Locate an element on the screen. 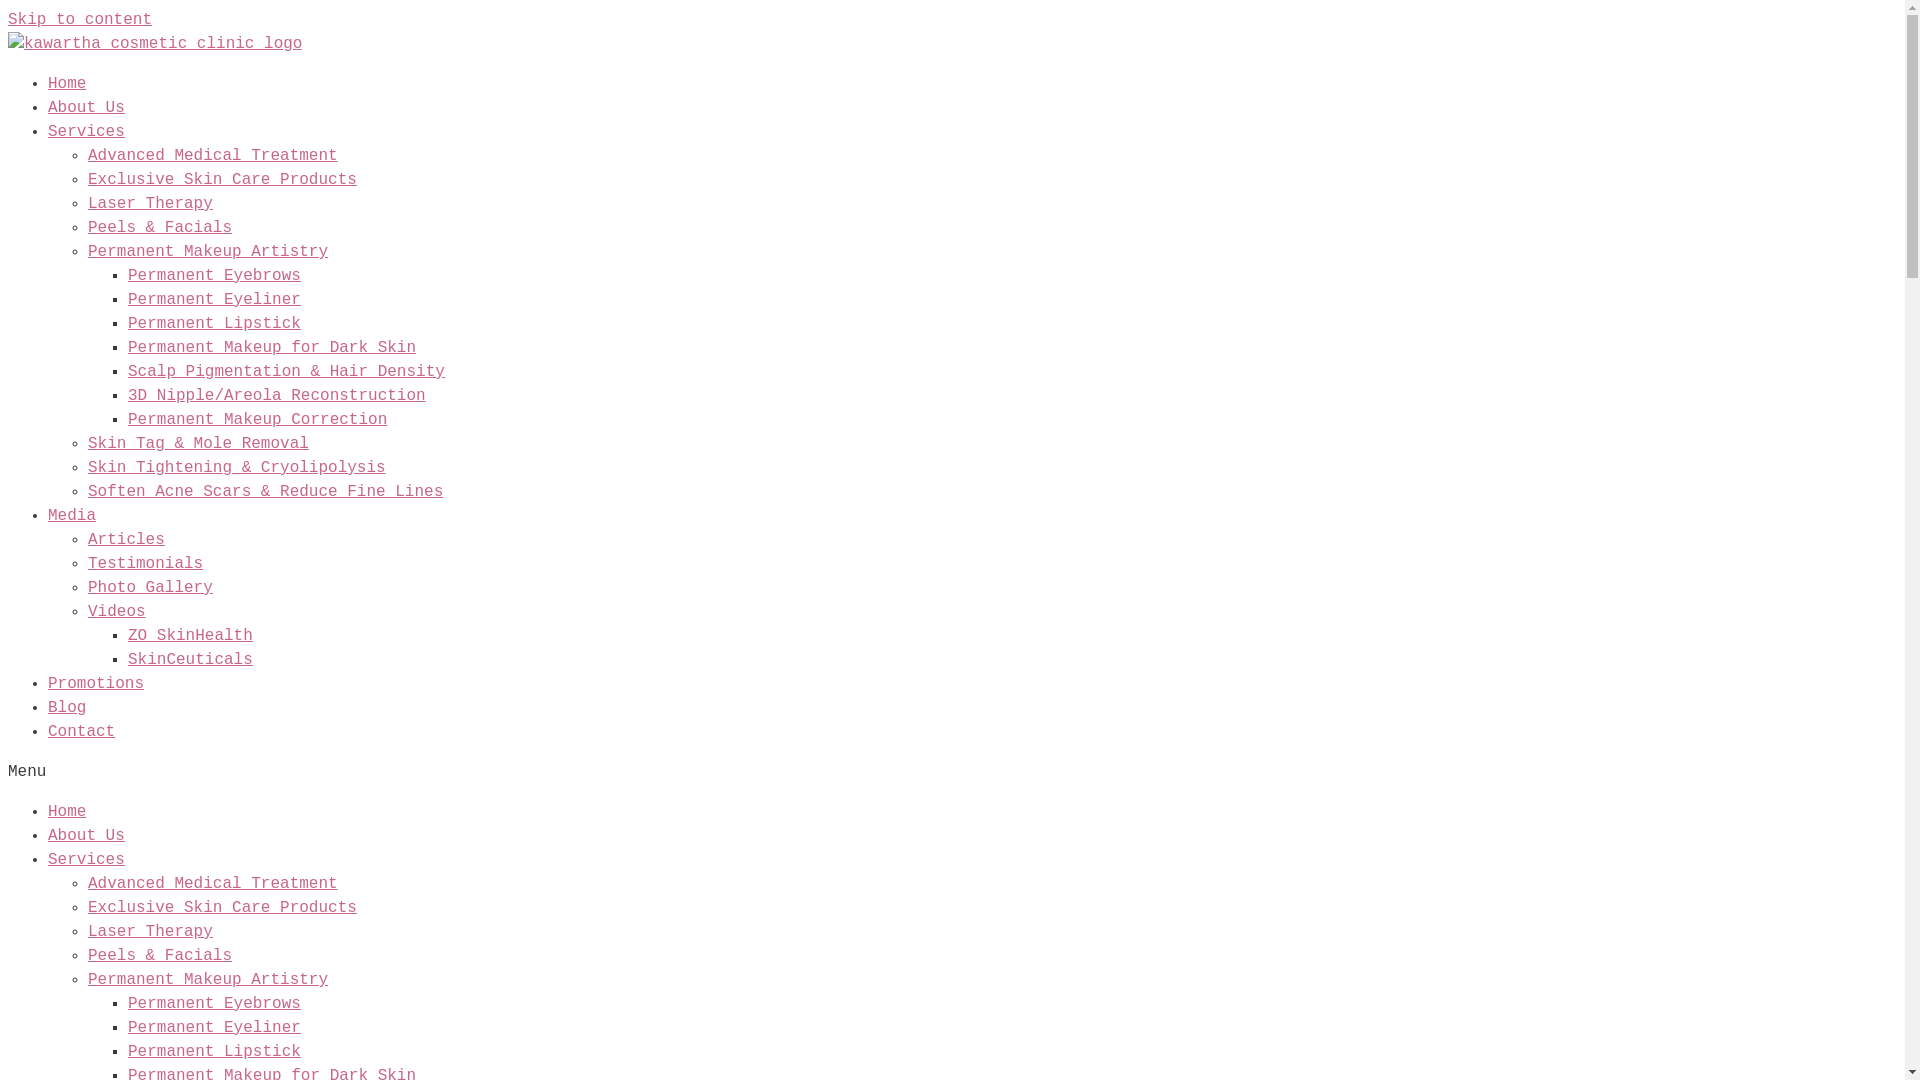 Image resolution: width=1920 pixels, height=1080 pixels. 3D Nipple/Areola Reconstruction is located at coordinates (277, 396).